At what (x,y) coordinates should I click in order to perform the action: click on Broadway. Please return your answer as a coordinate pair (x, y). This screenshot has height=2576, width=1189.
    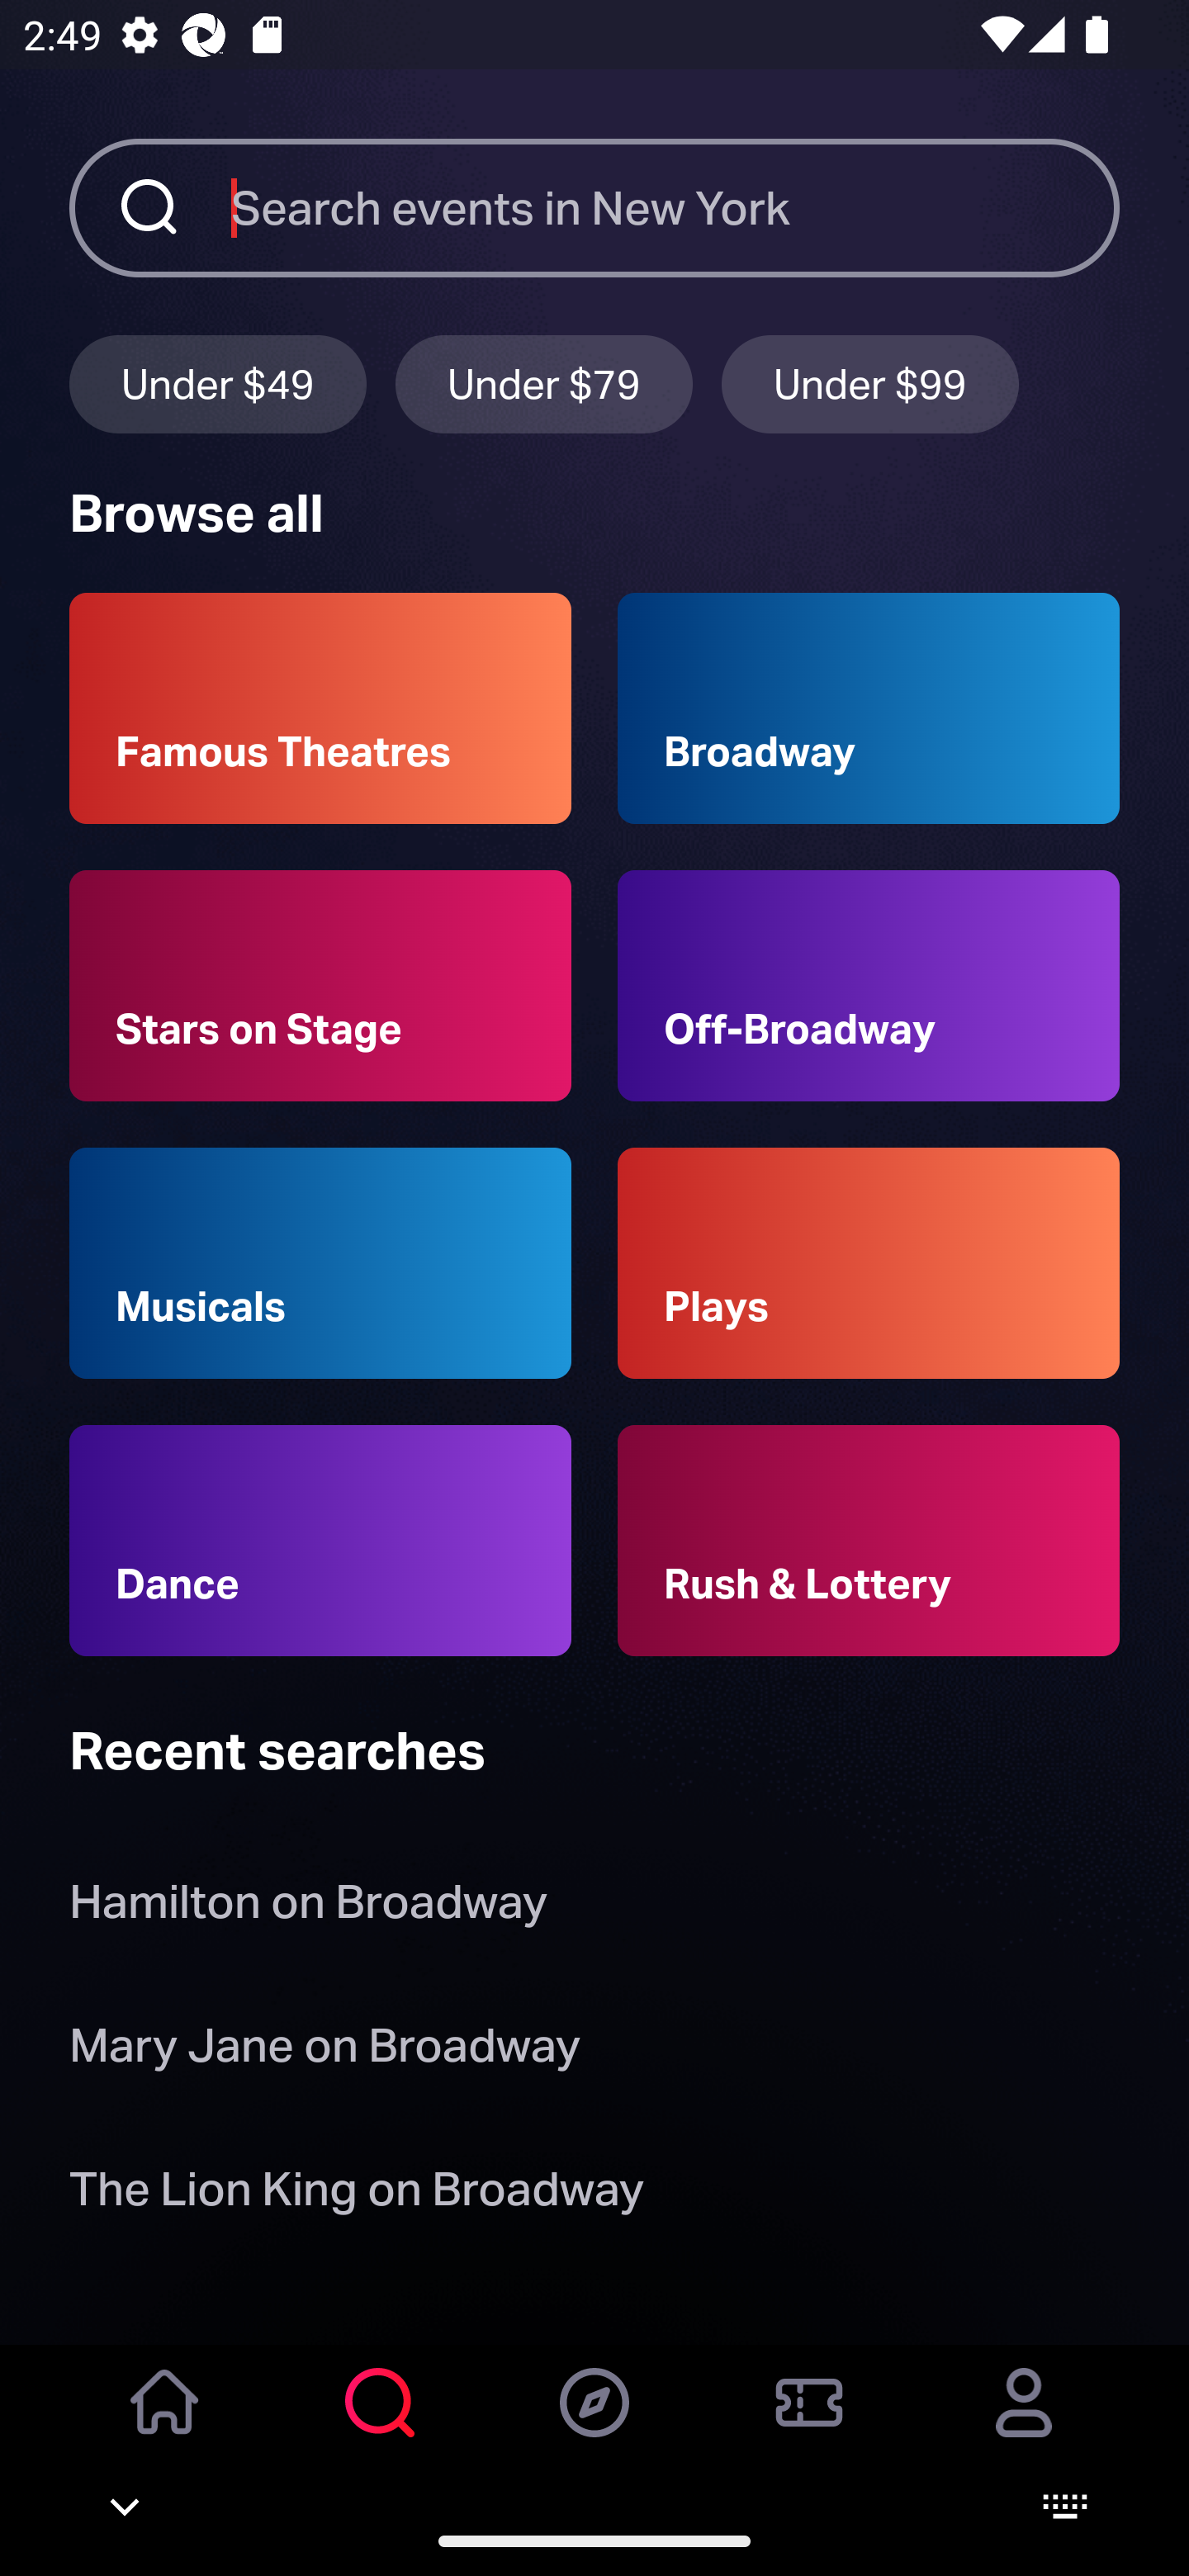
    Looking at the image, I should click on (869, 708).